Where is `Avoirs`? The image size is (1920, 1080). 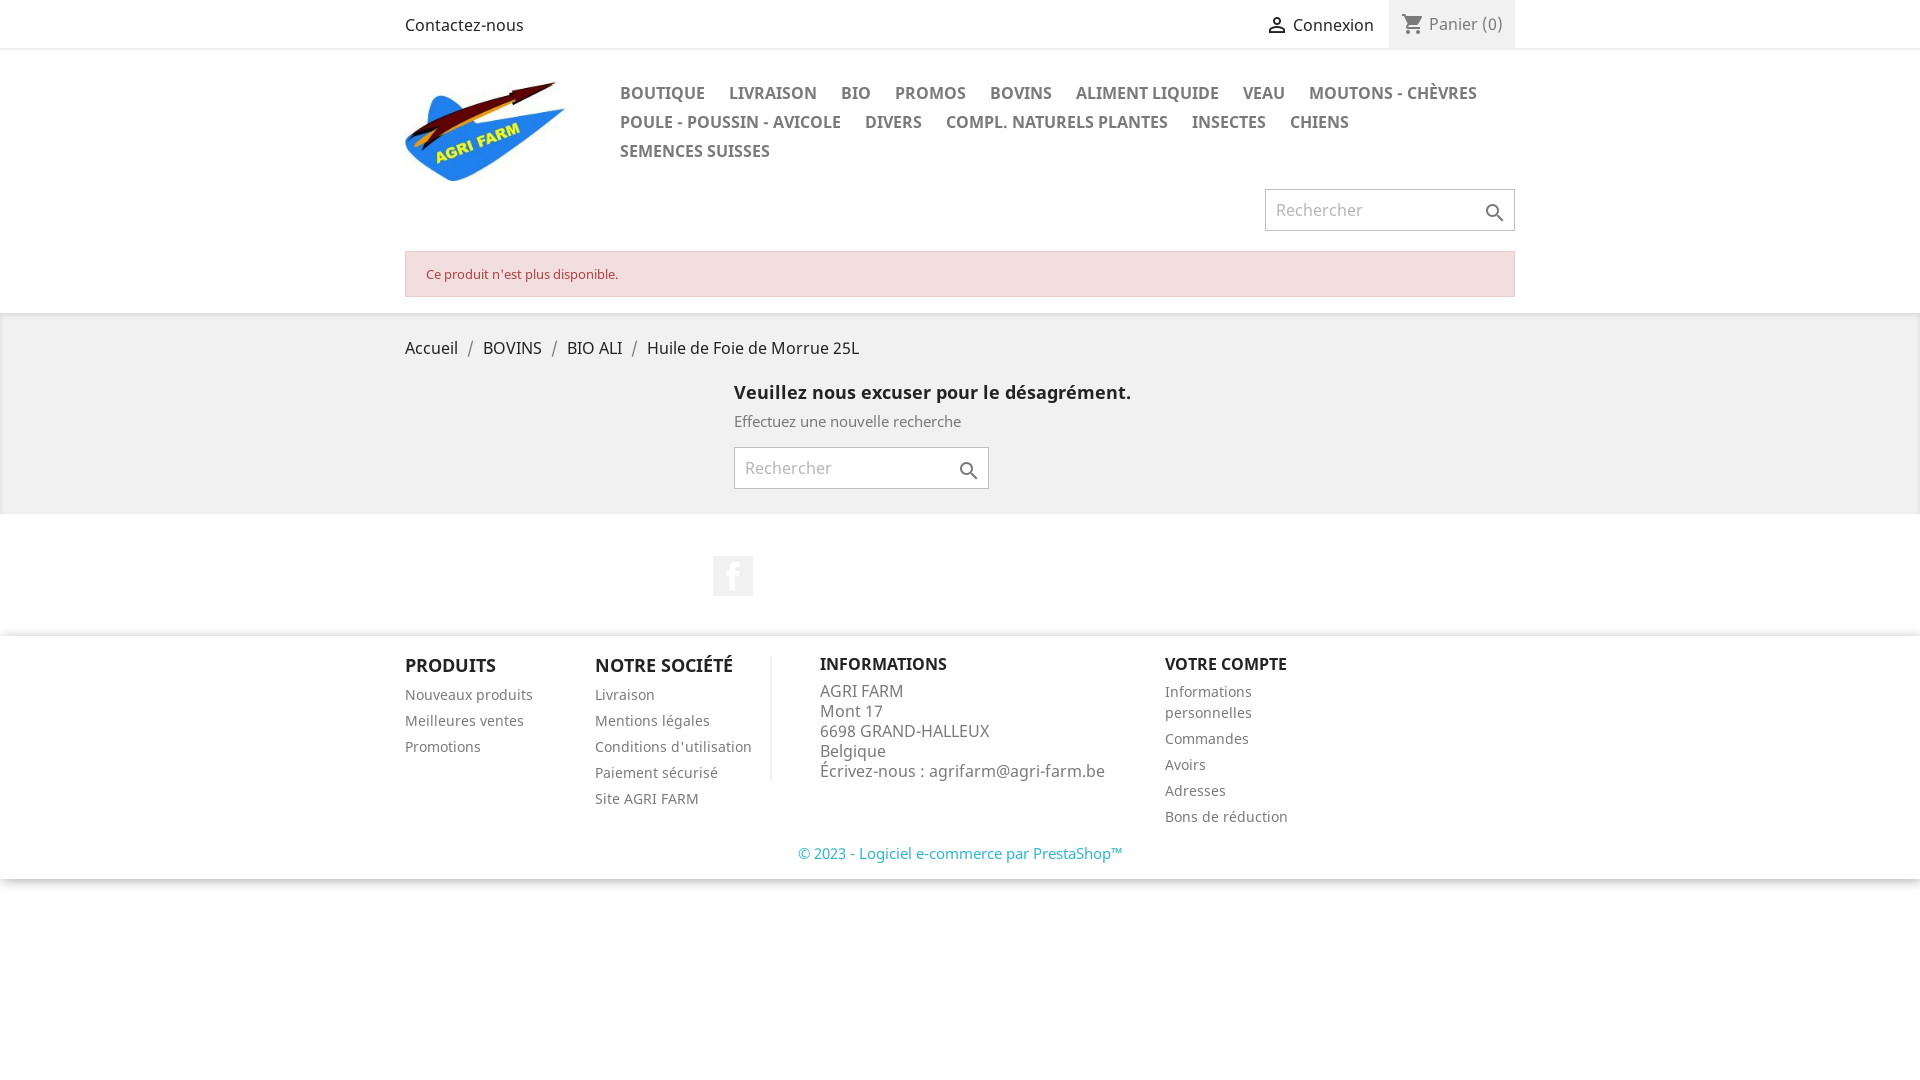 Avoirs is located at coordinates (1186, 764).